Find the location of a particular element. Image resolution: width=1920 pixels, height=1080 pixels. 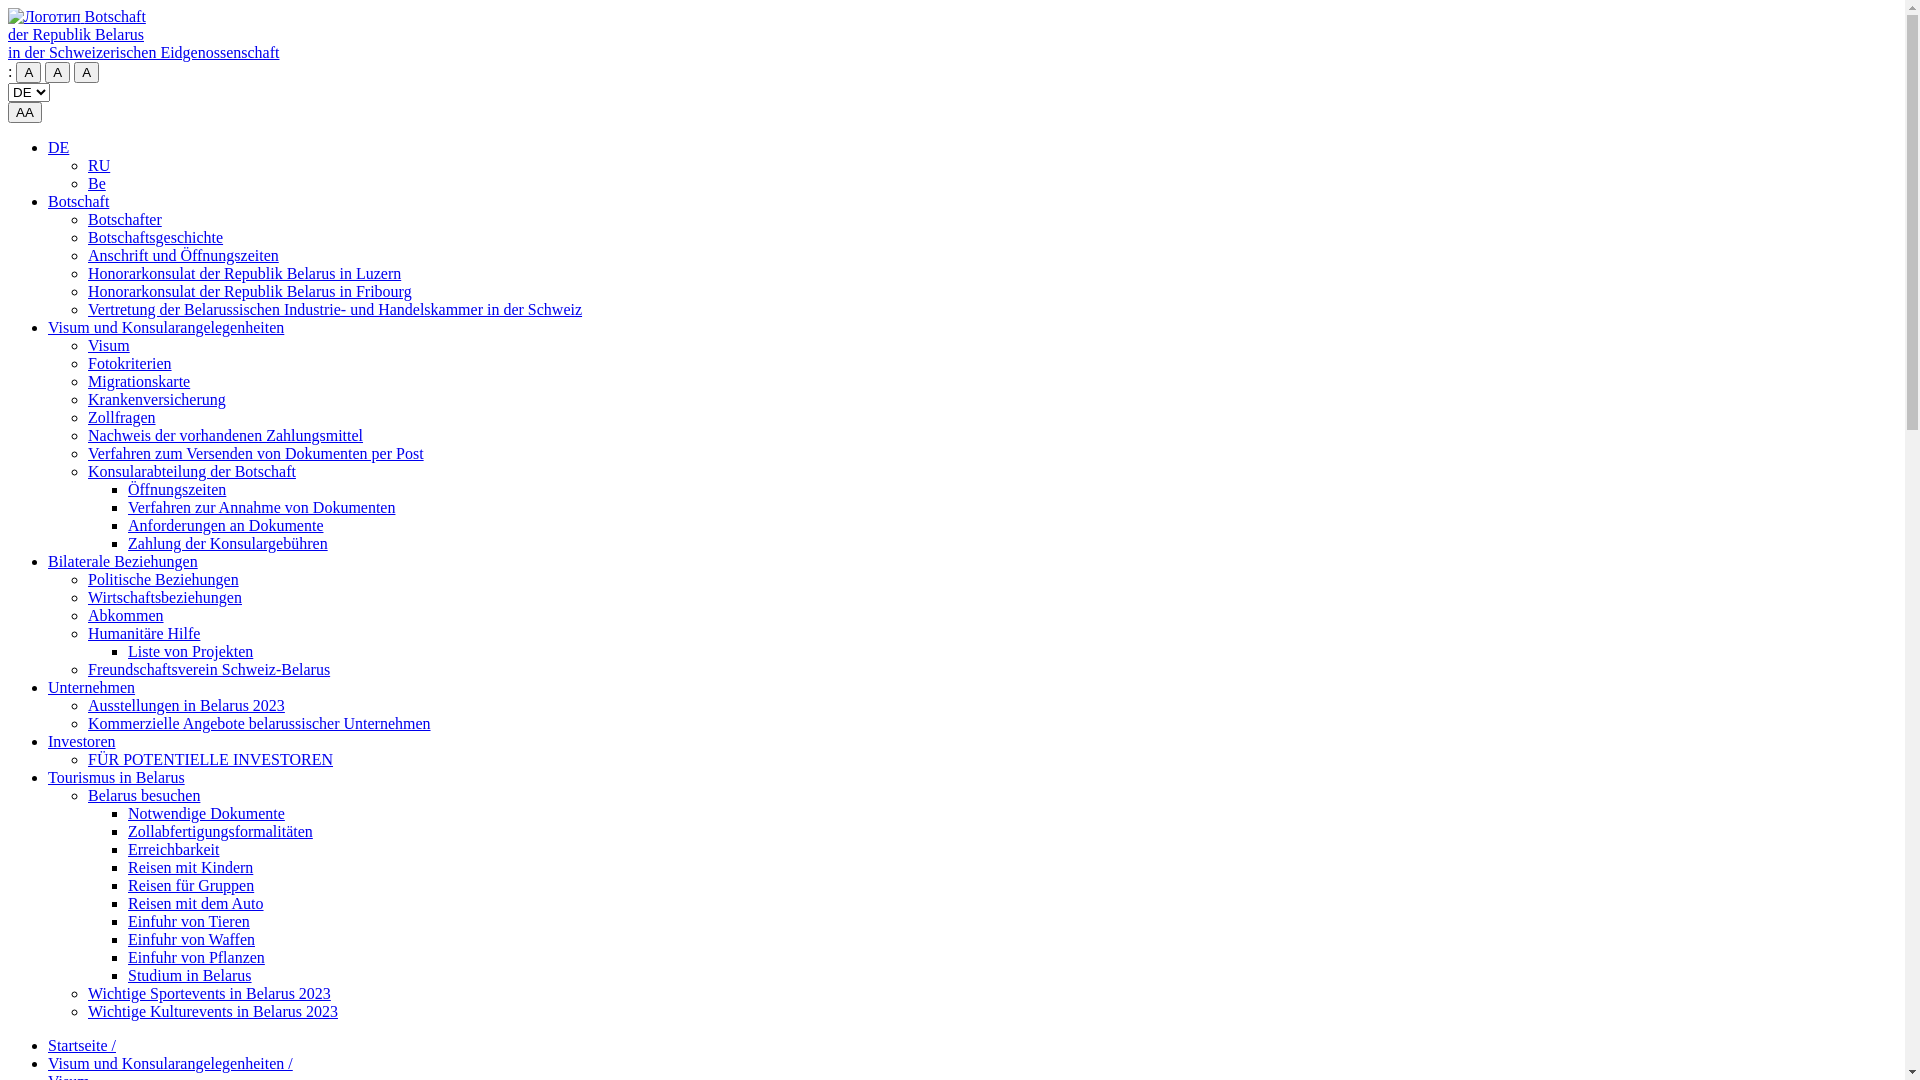

Belarus besuchen is located at coordinates (144, 796).